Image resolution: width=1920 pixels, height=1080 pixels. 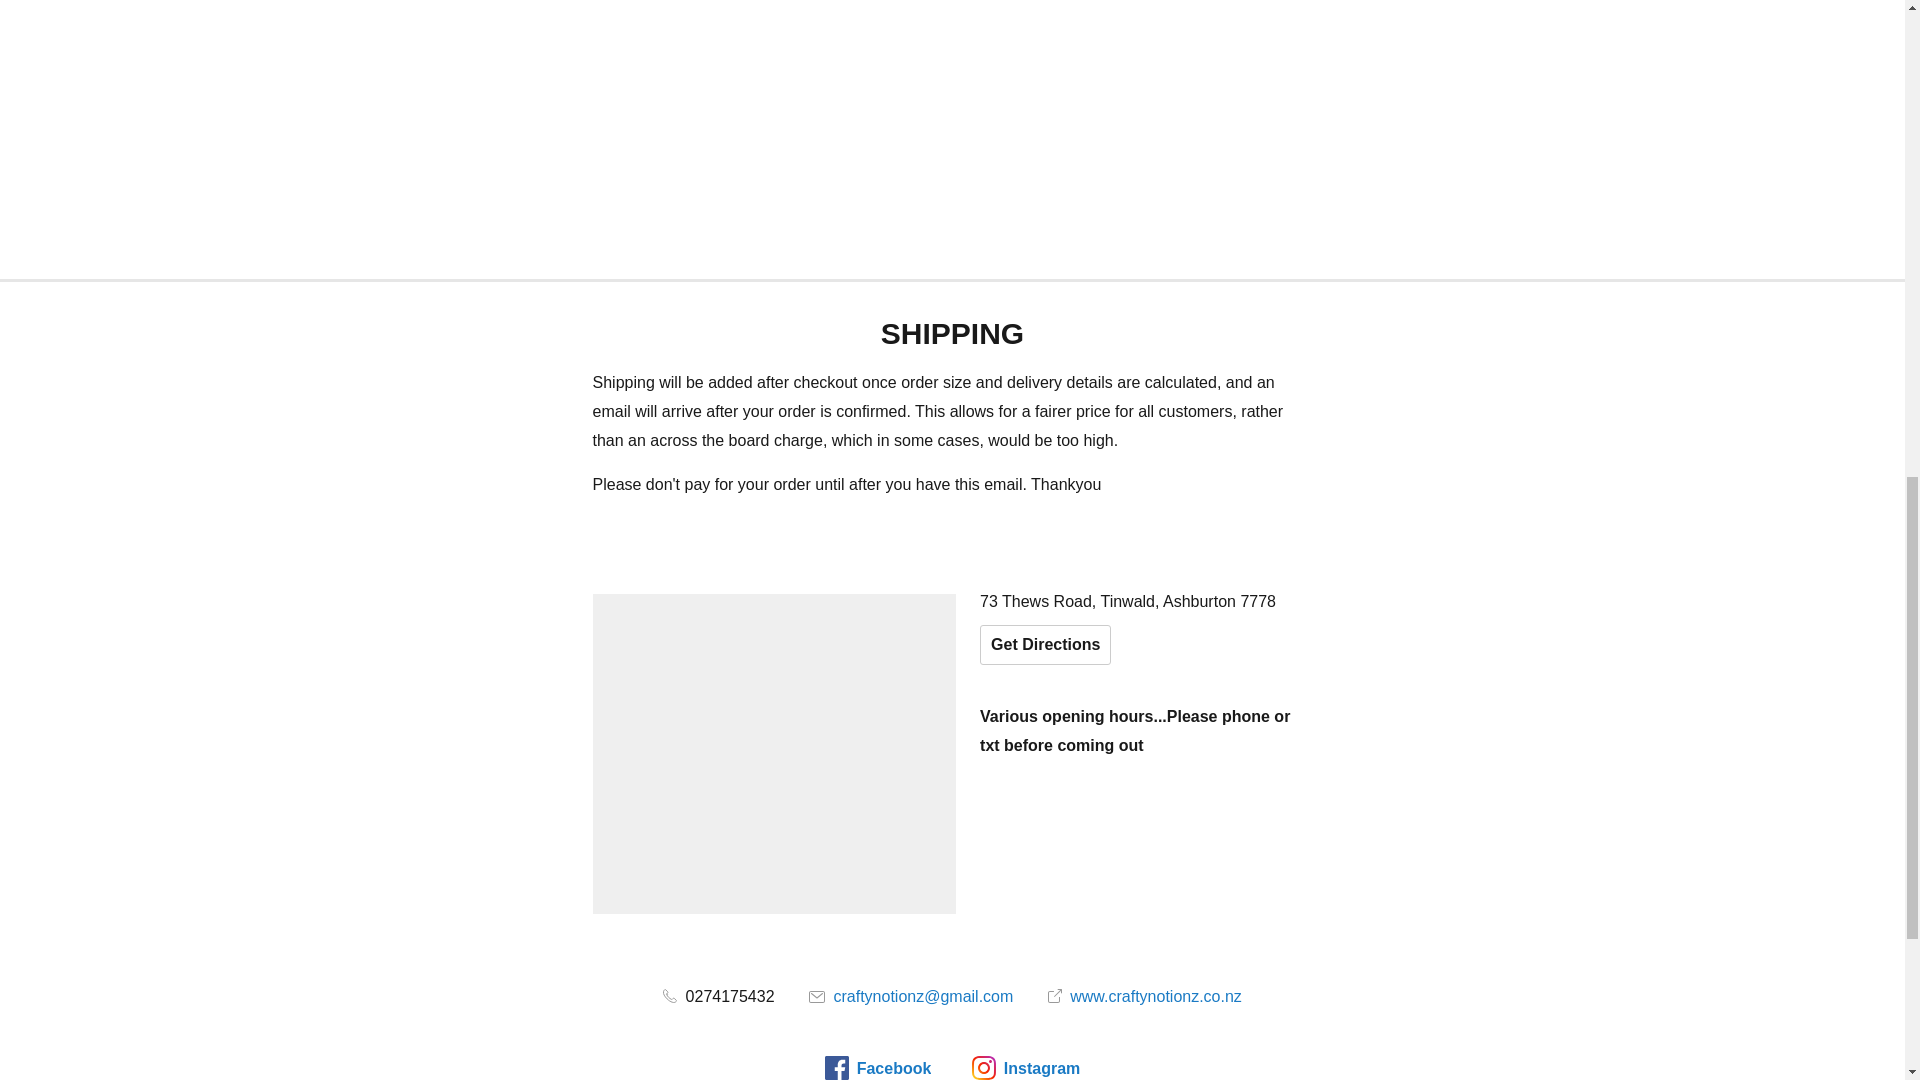 What do you see at coordinates (878, 1068) in the screenshot?
I see `Facebook` at bounding box center [878, 1068].